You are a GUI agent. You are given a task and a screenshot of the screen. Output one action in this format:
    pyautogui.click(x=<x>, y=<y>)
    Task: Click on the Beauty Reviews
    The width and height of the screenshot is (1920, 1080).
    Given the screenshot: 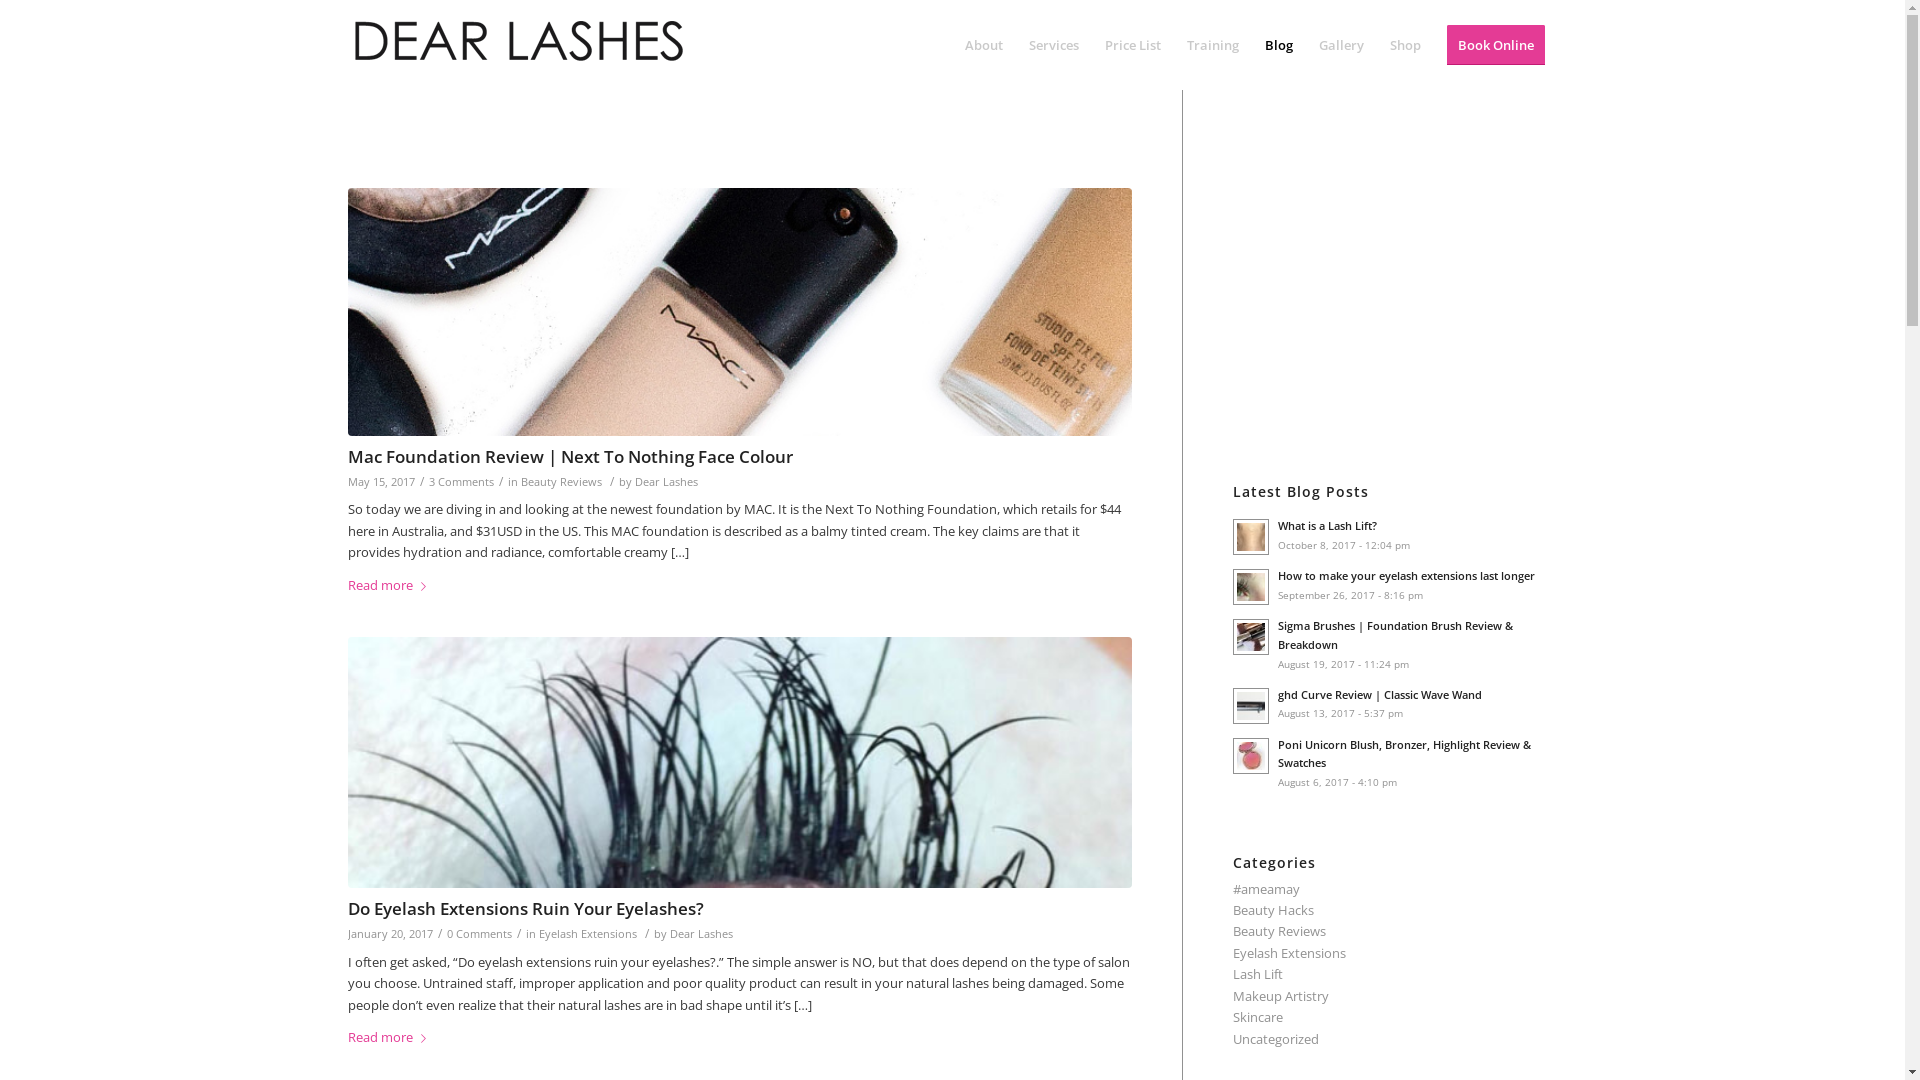 What is the action you would take?
    pyautogui.click(x=560, y=482)
    